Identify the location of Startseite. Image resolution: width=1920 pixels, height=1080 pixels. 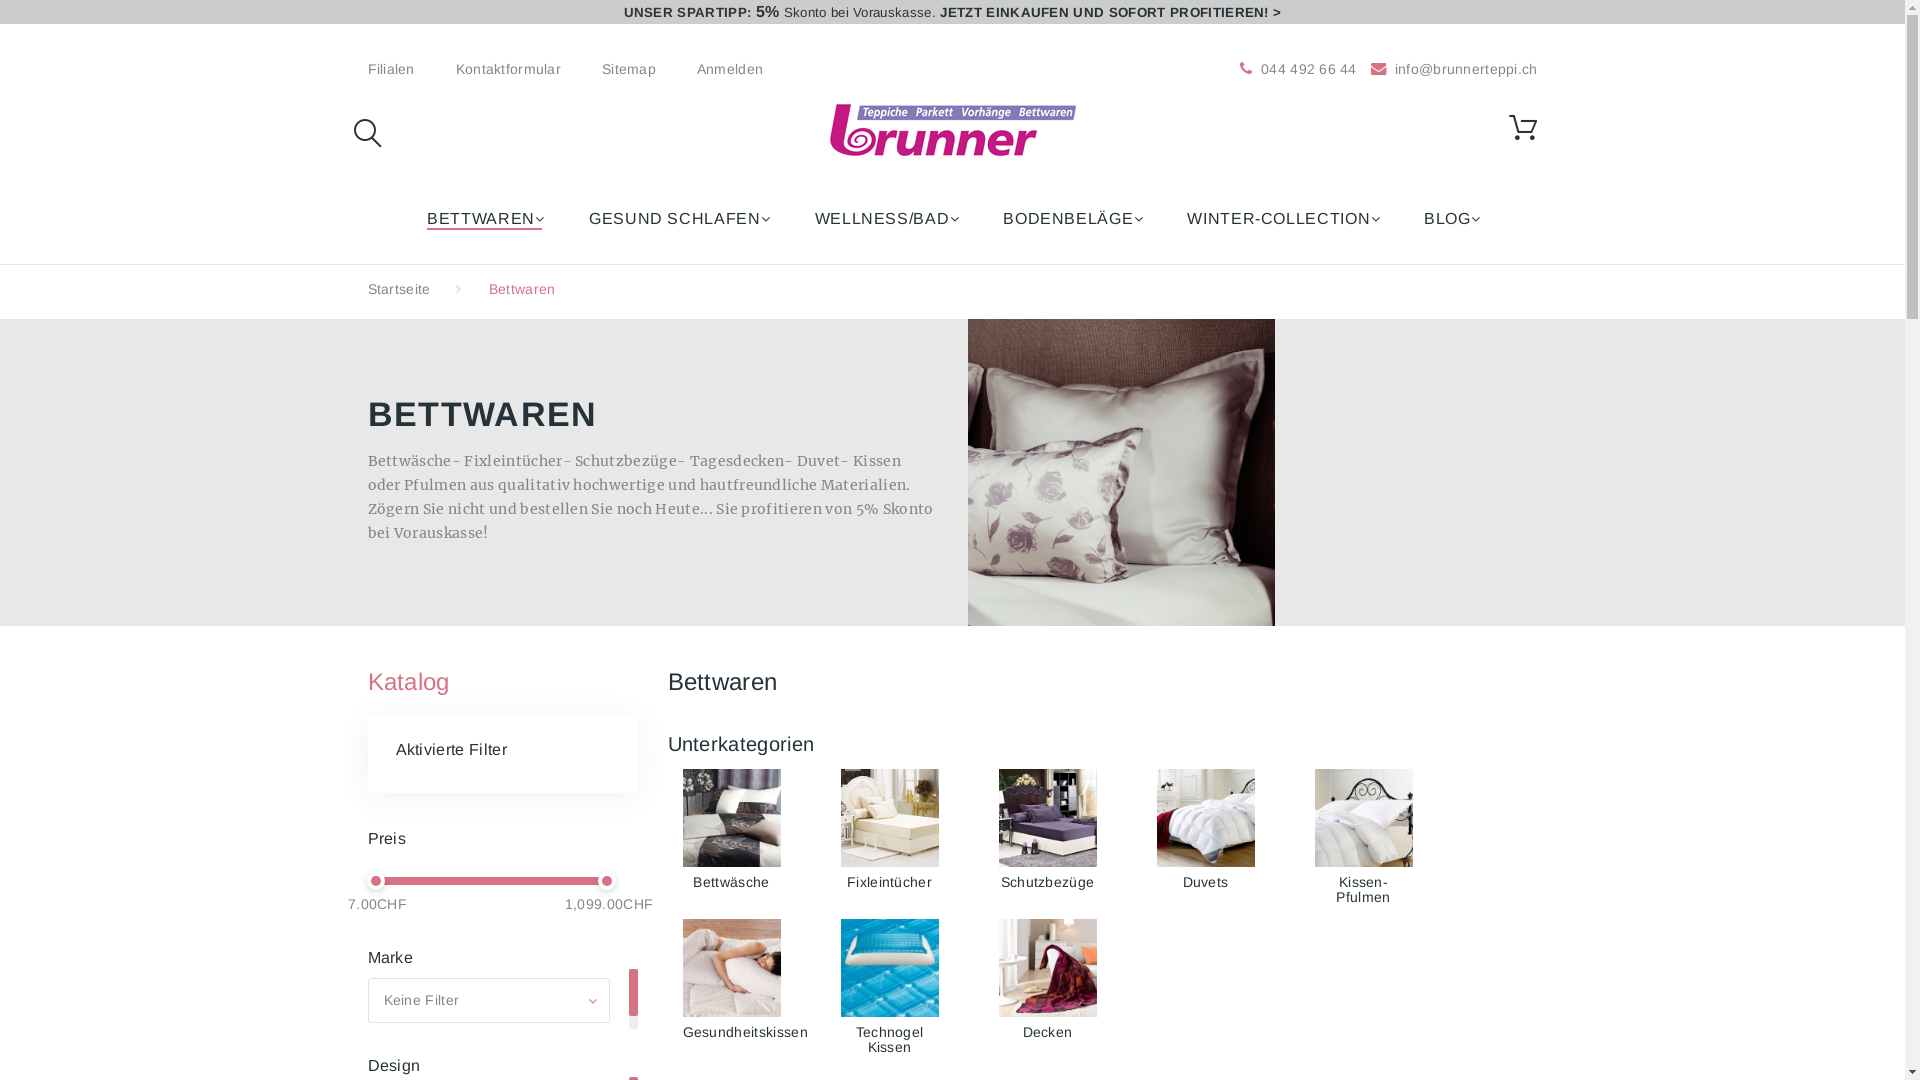
(400, 289).